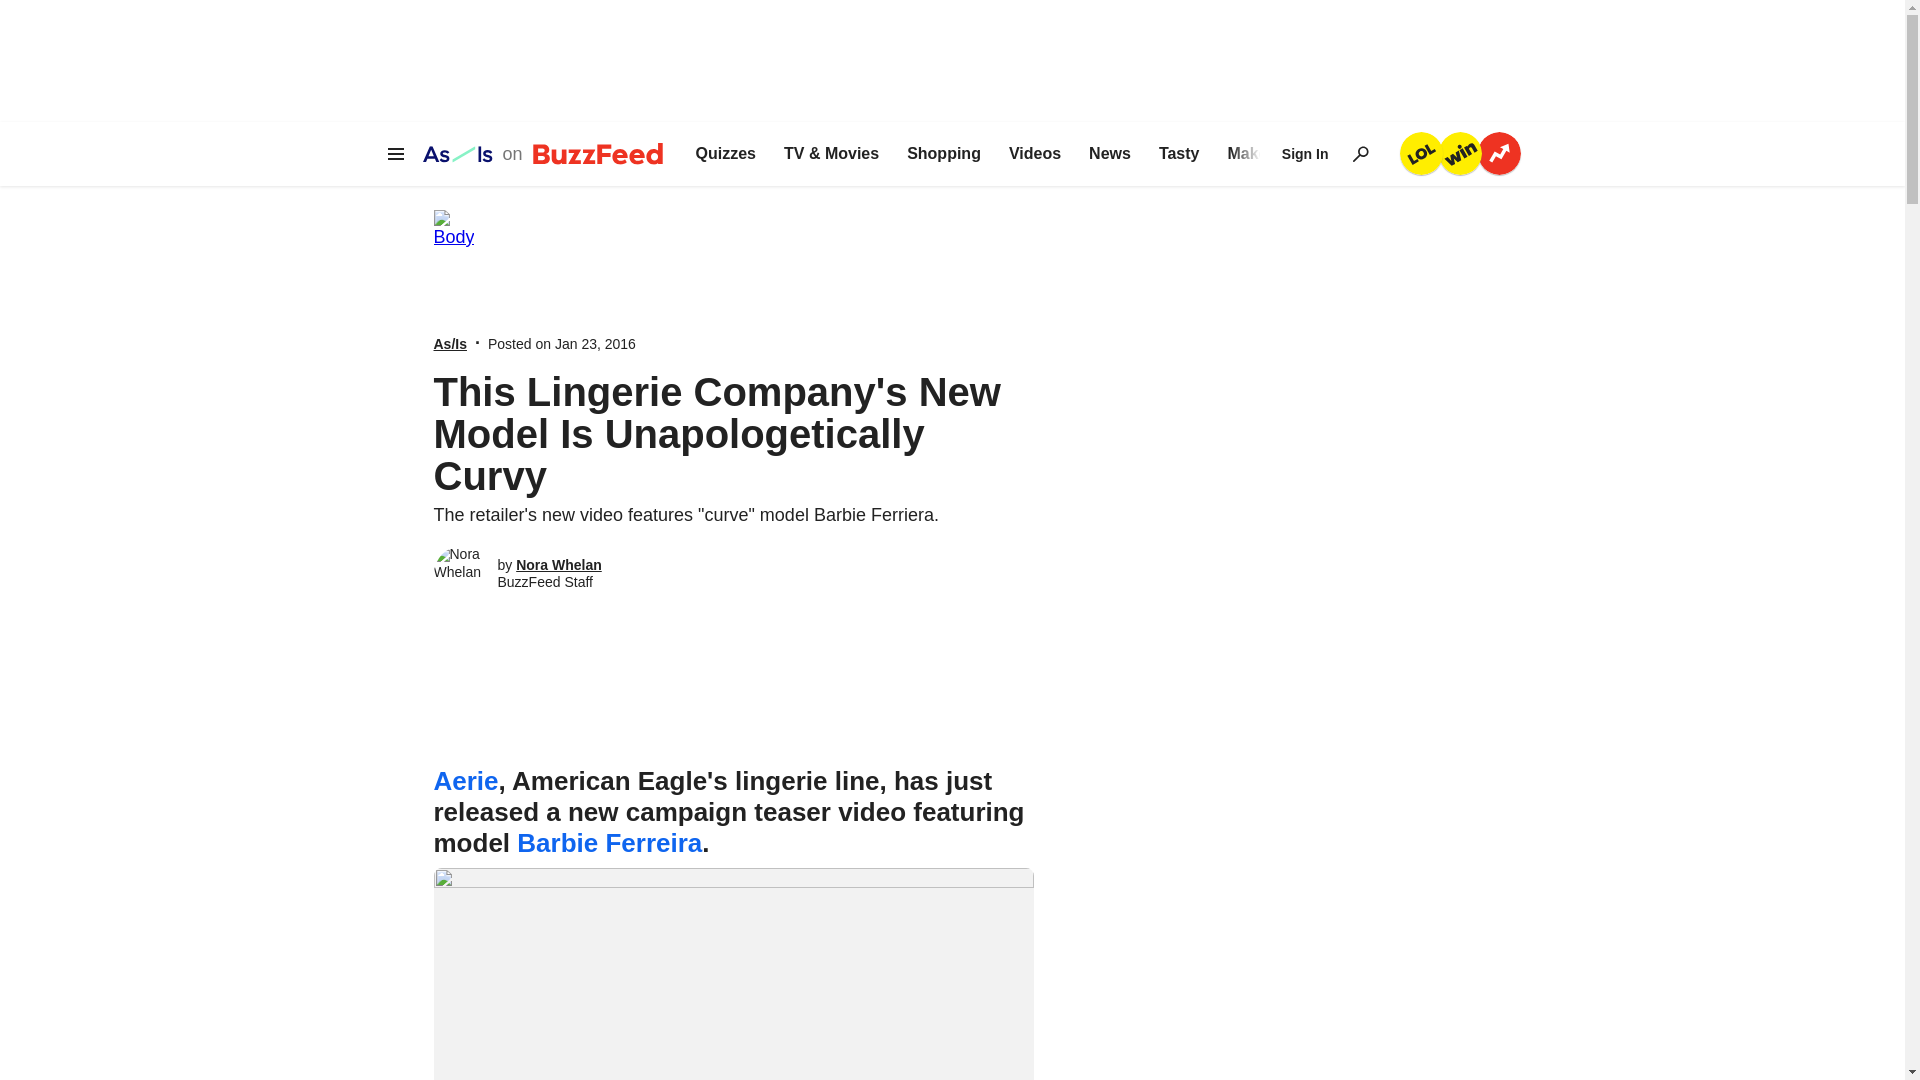 Image resolution: width=1920 pixels, height=1080 pixels. Describe the element at coordinates (1272, 154) in the screenshot. I see `Make a Quiz` at that location.